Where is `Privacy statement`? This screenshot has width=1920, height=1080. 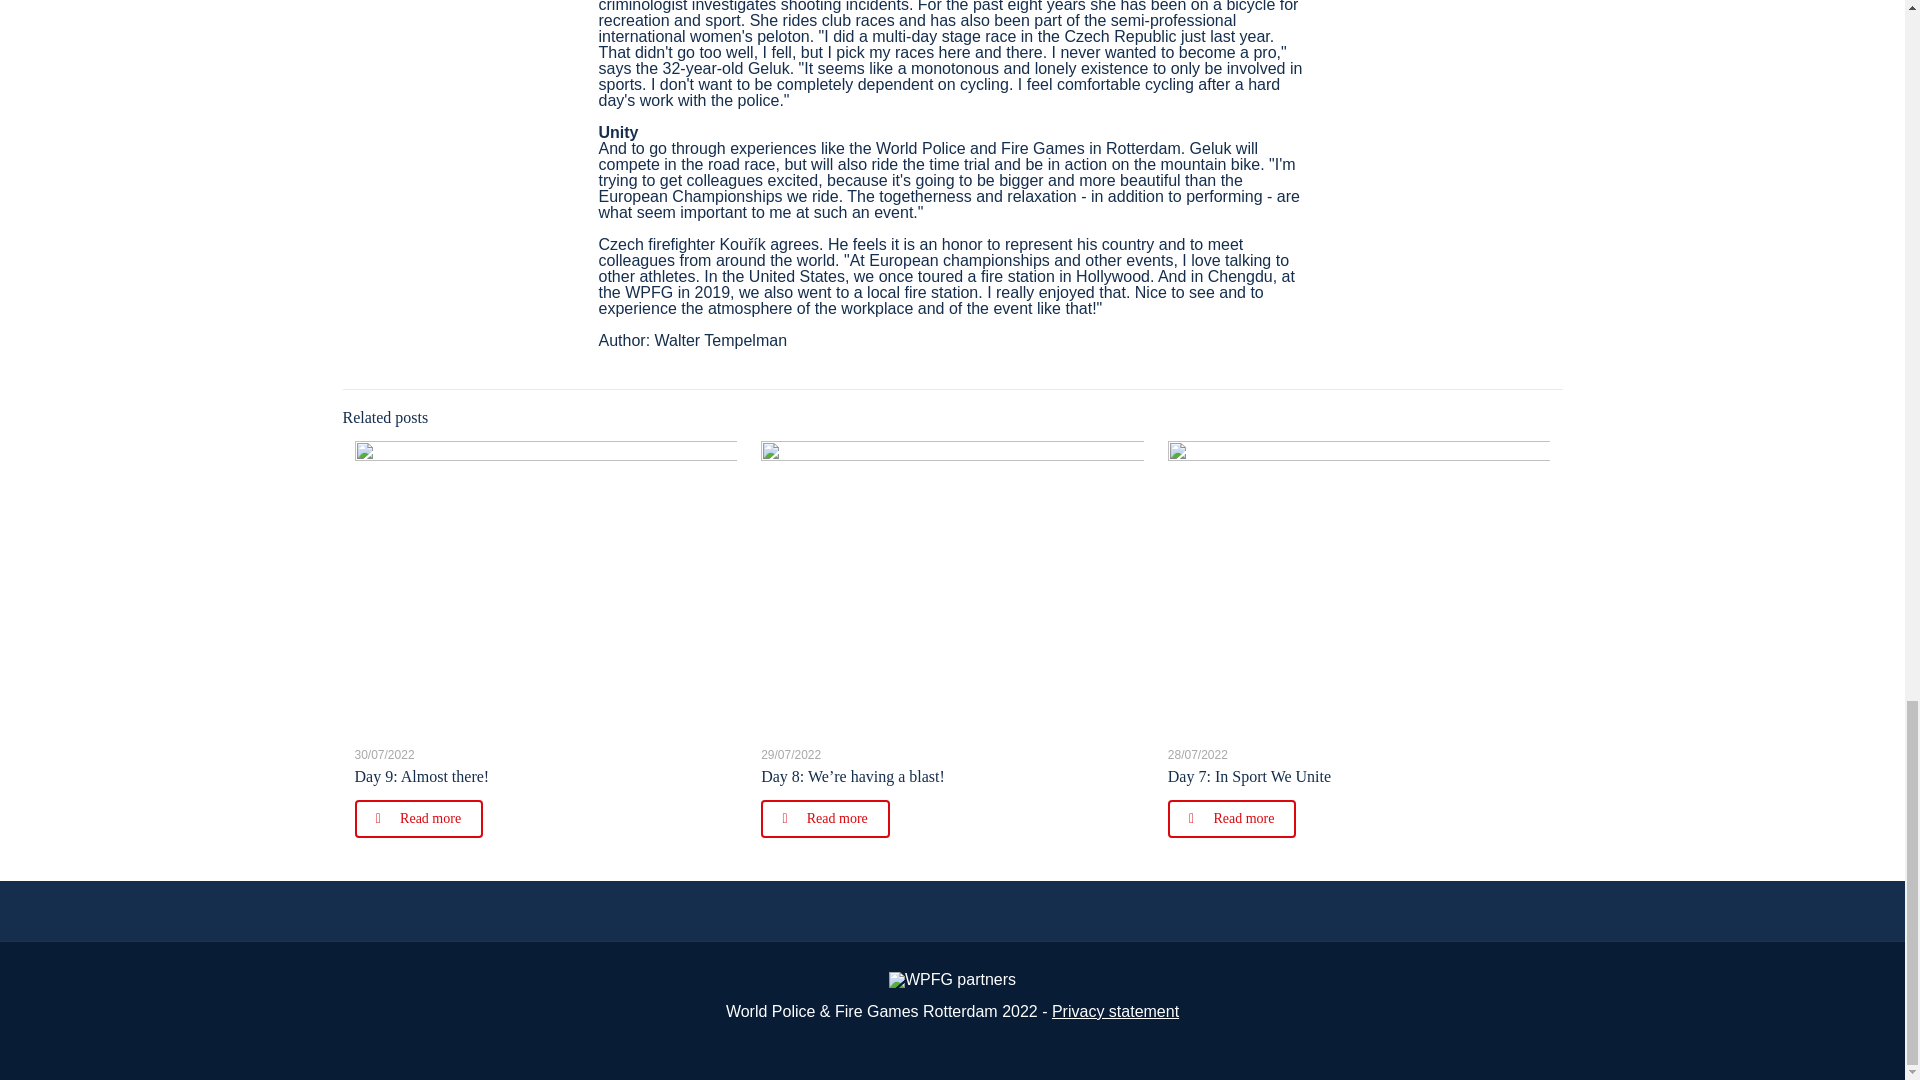
Privacy statement is located at coordinates (1115, 1011).